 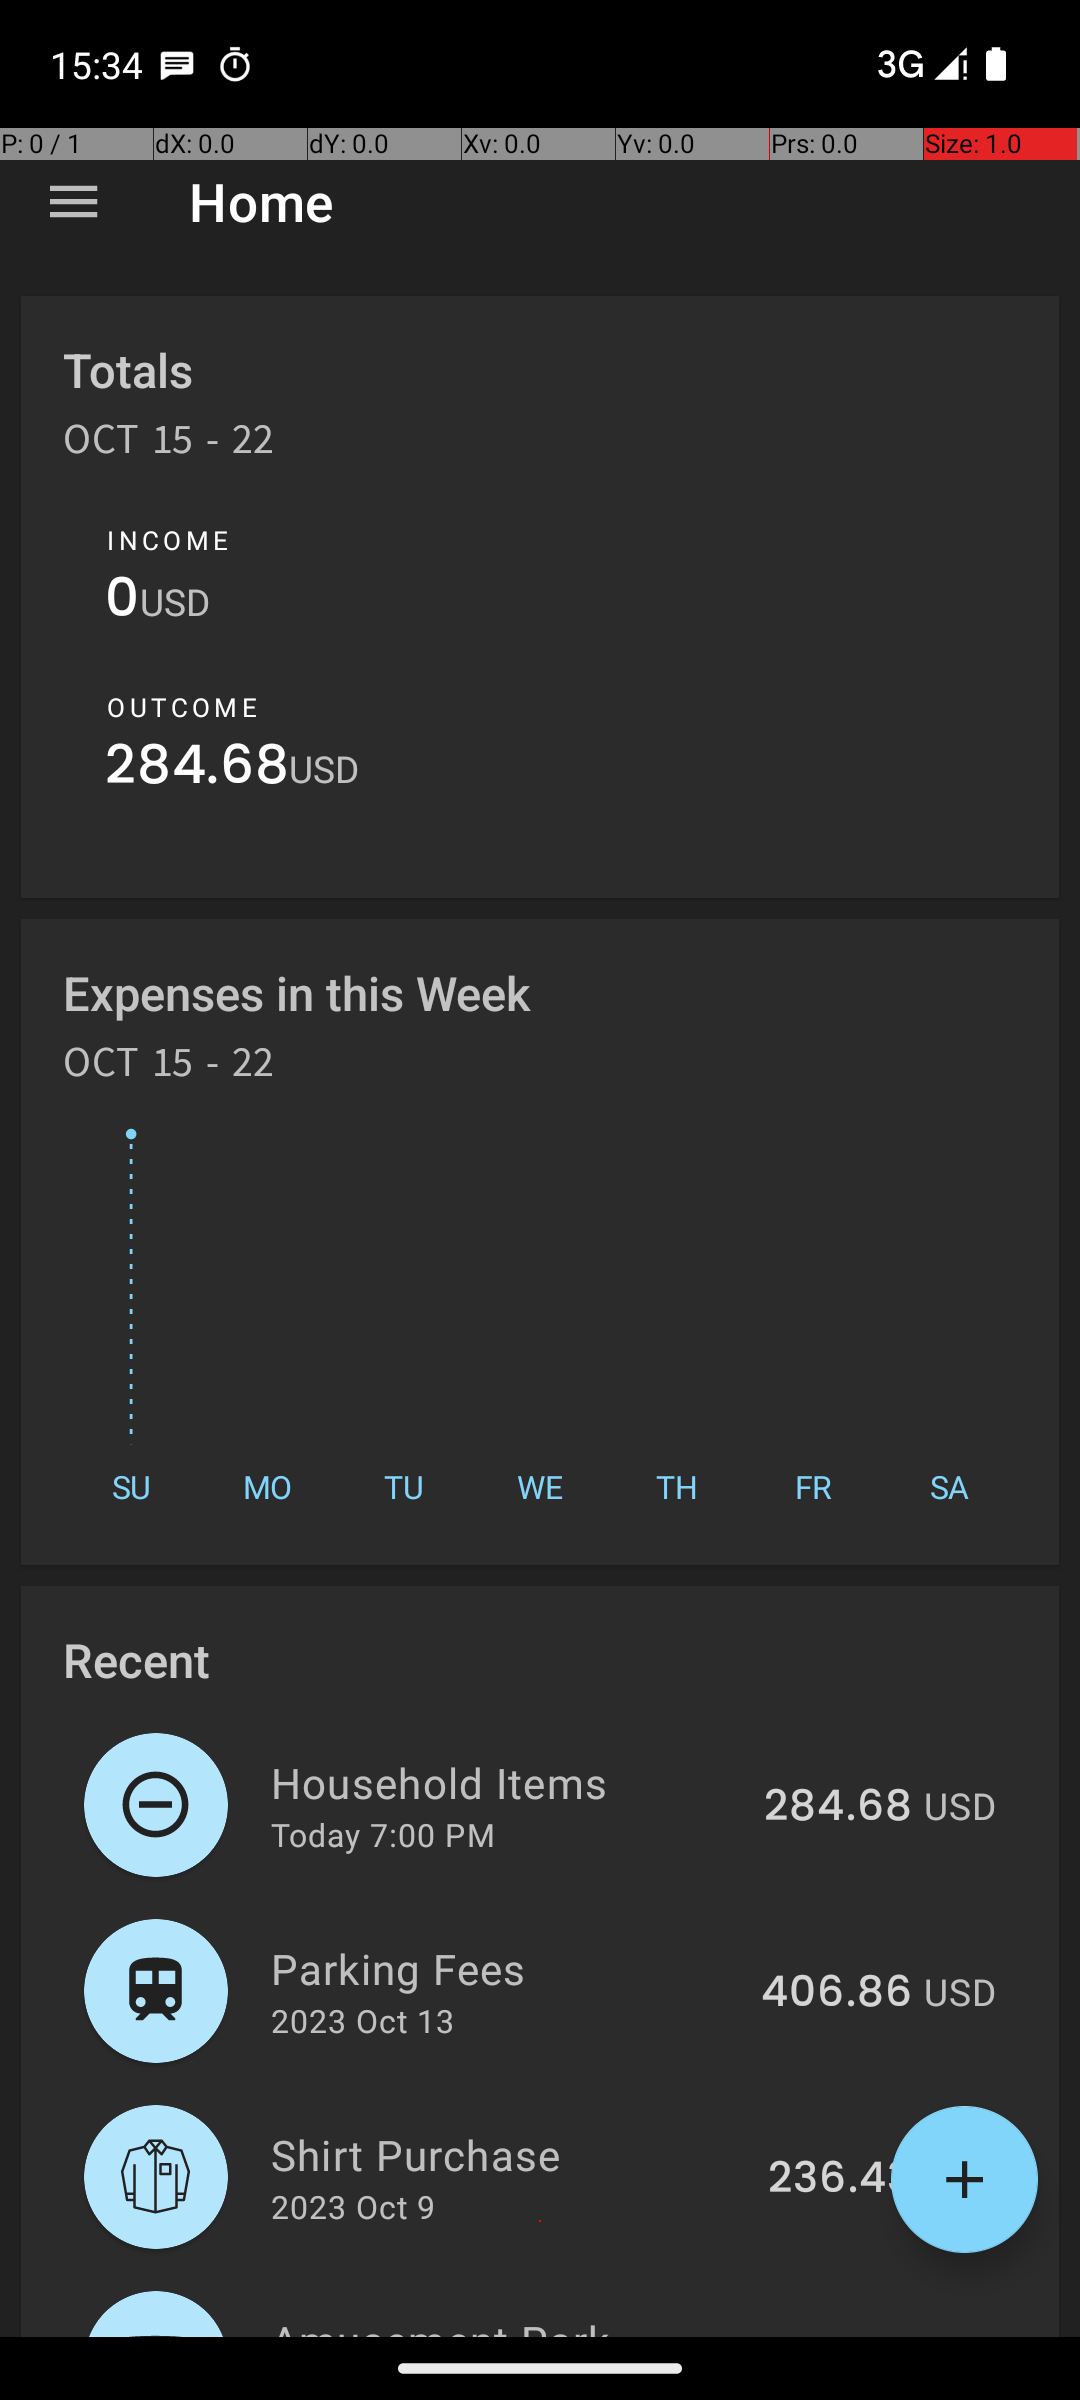 What do you see at coordinates (507, 2324) in the screenshot?
I see `Amusement Park` at bounding box center [507, 2324].